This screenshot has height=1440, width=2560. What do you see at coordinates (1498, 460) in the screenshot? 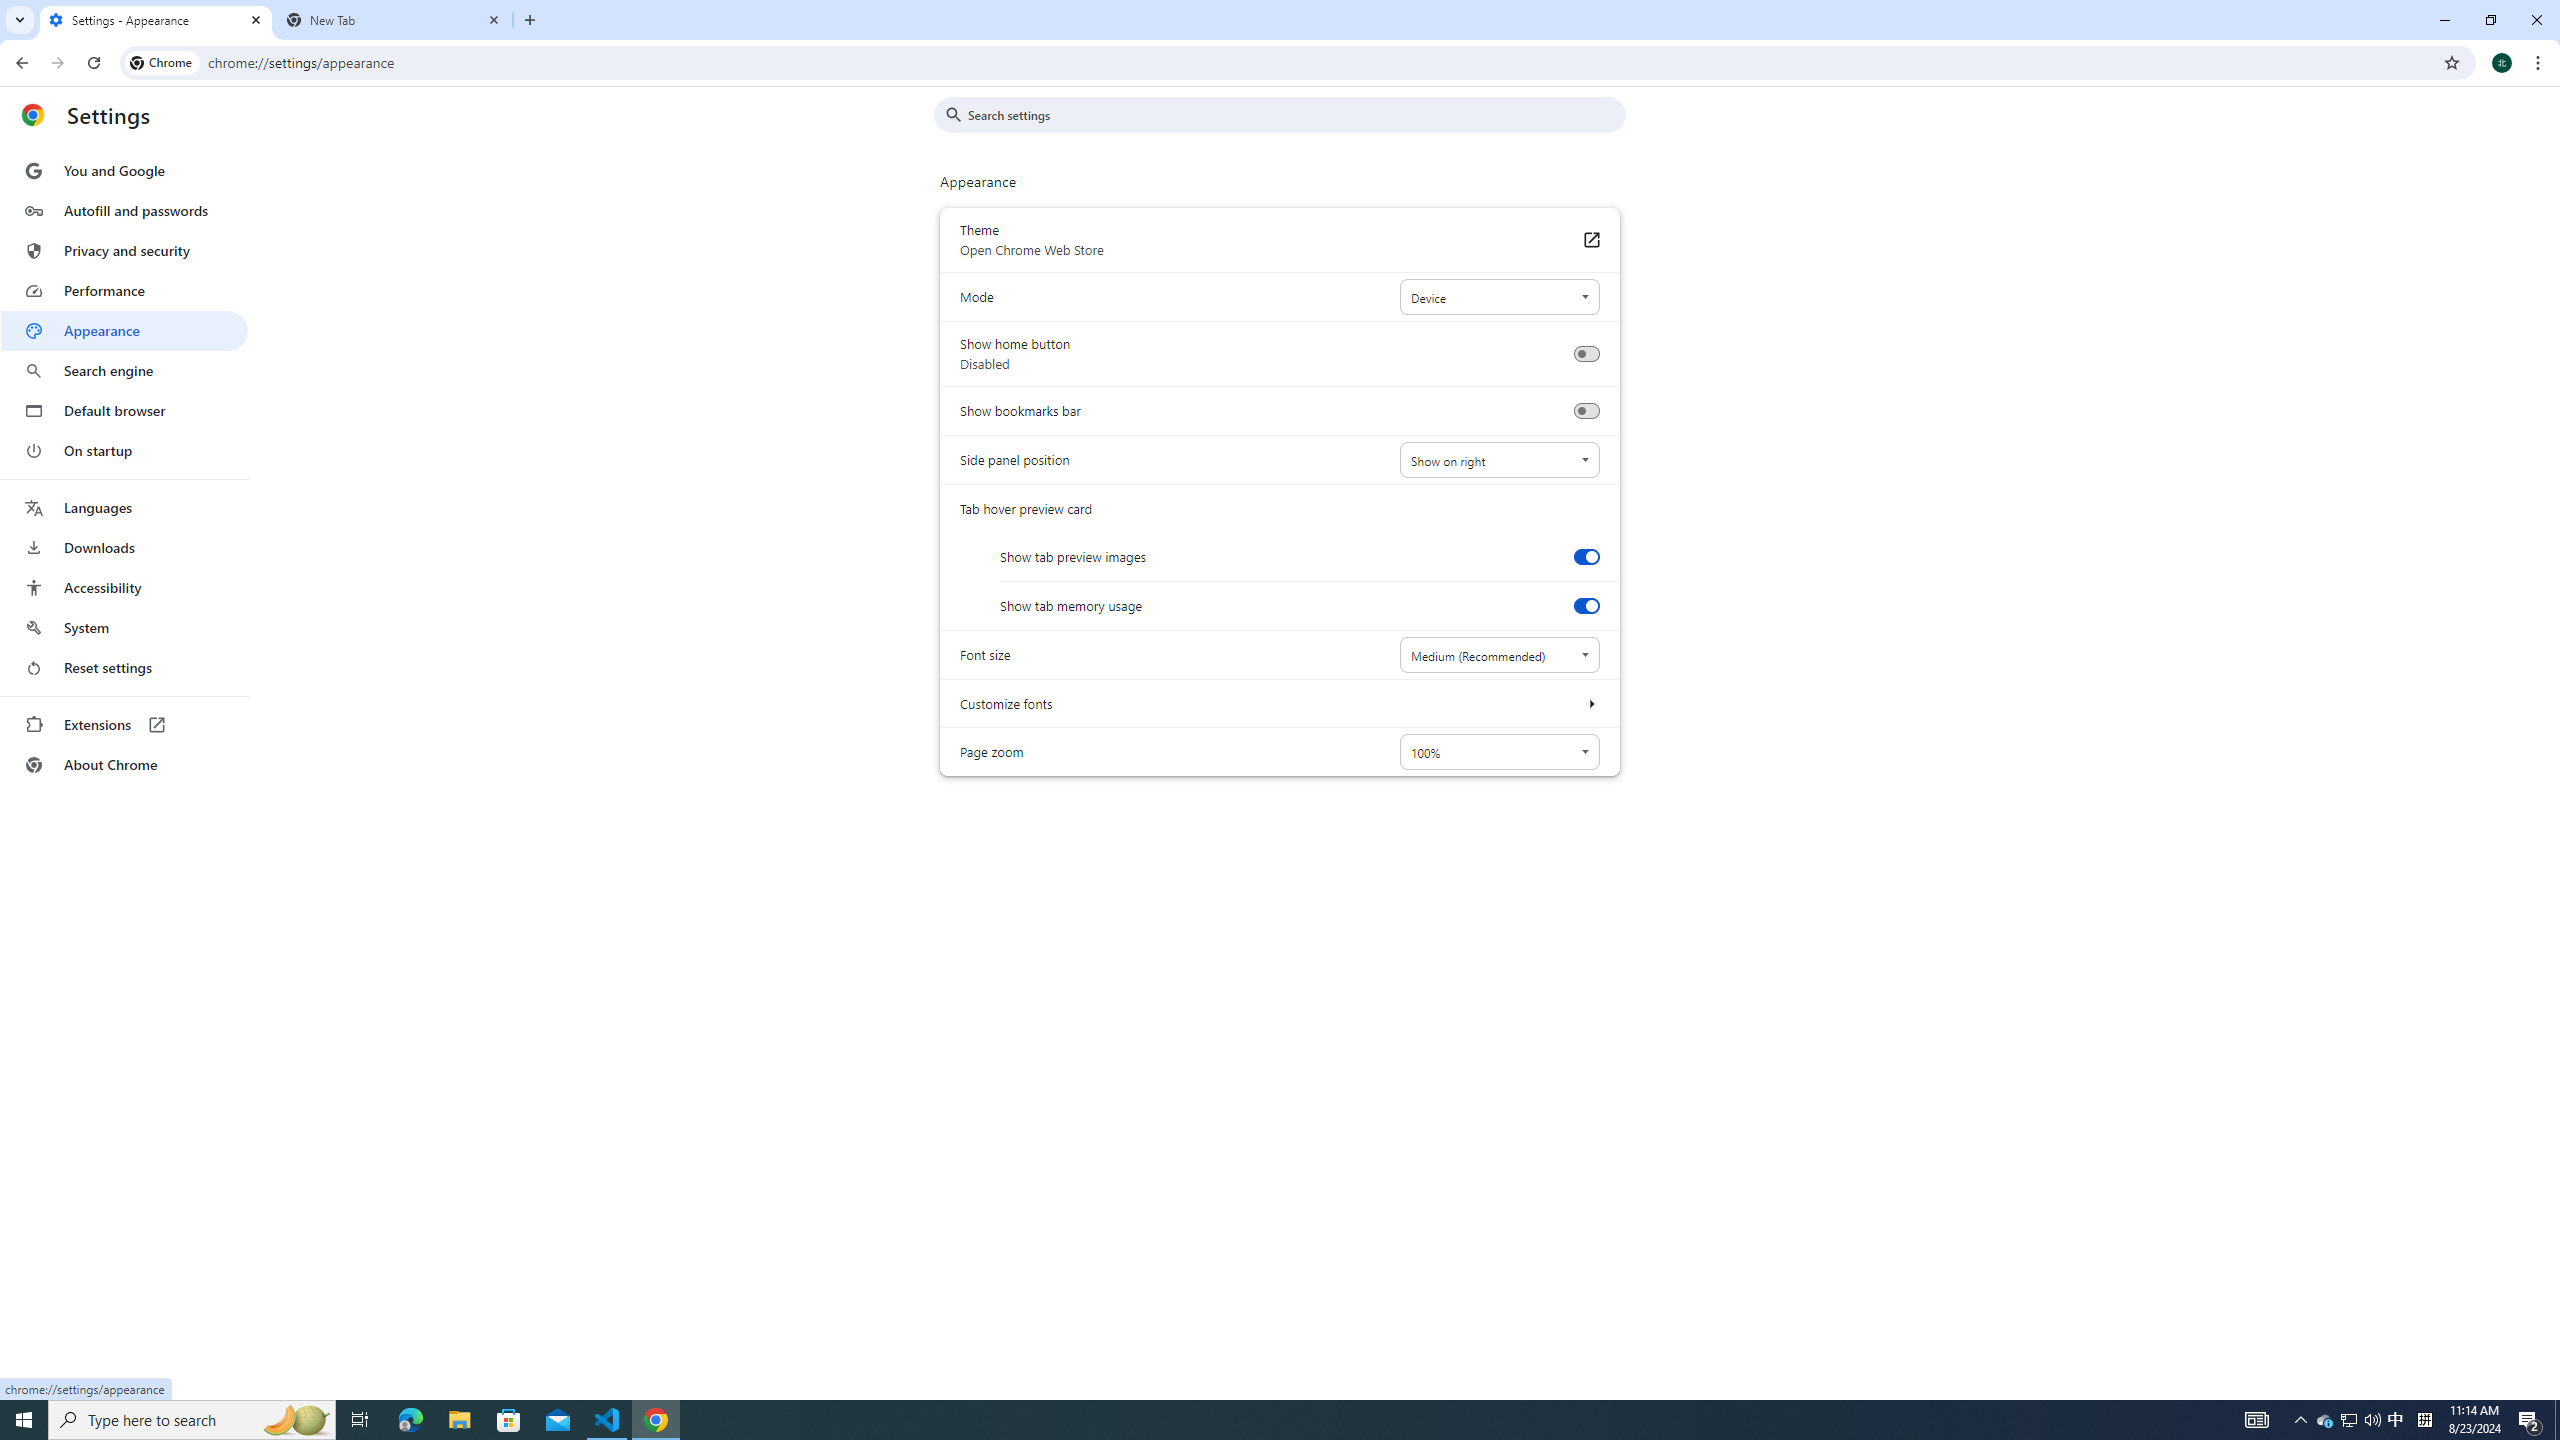
I see `Side panel position` at bounding box center [1498, 460].